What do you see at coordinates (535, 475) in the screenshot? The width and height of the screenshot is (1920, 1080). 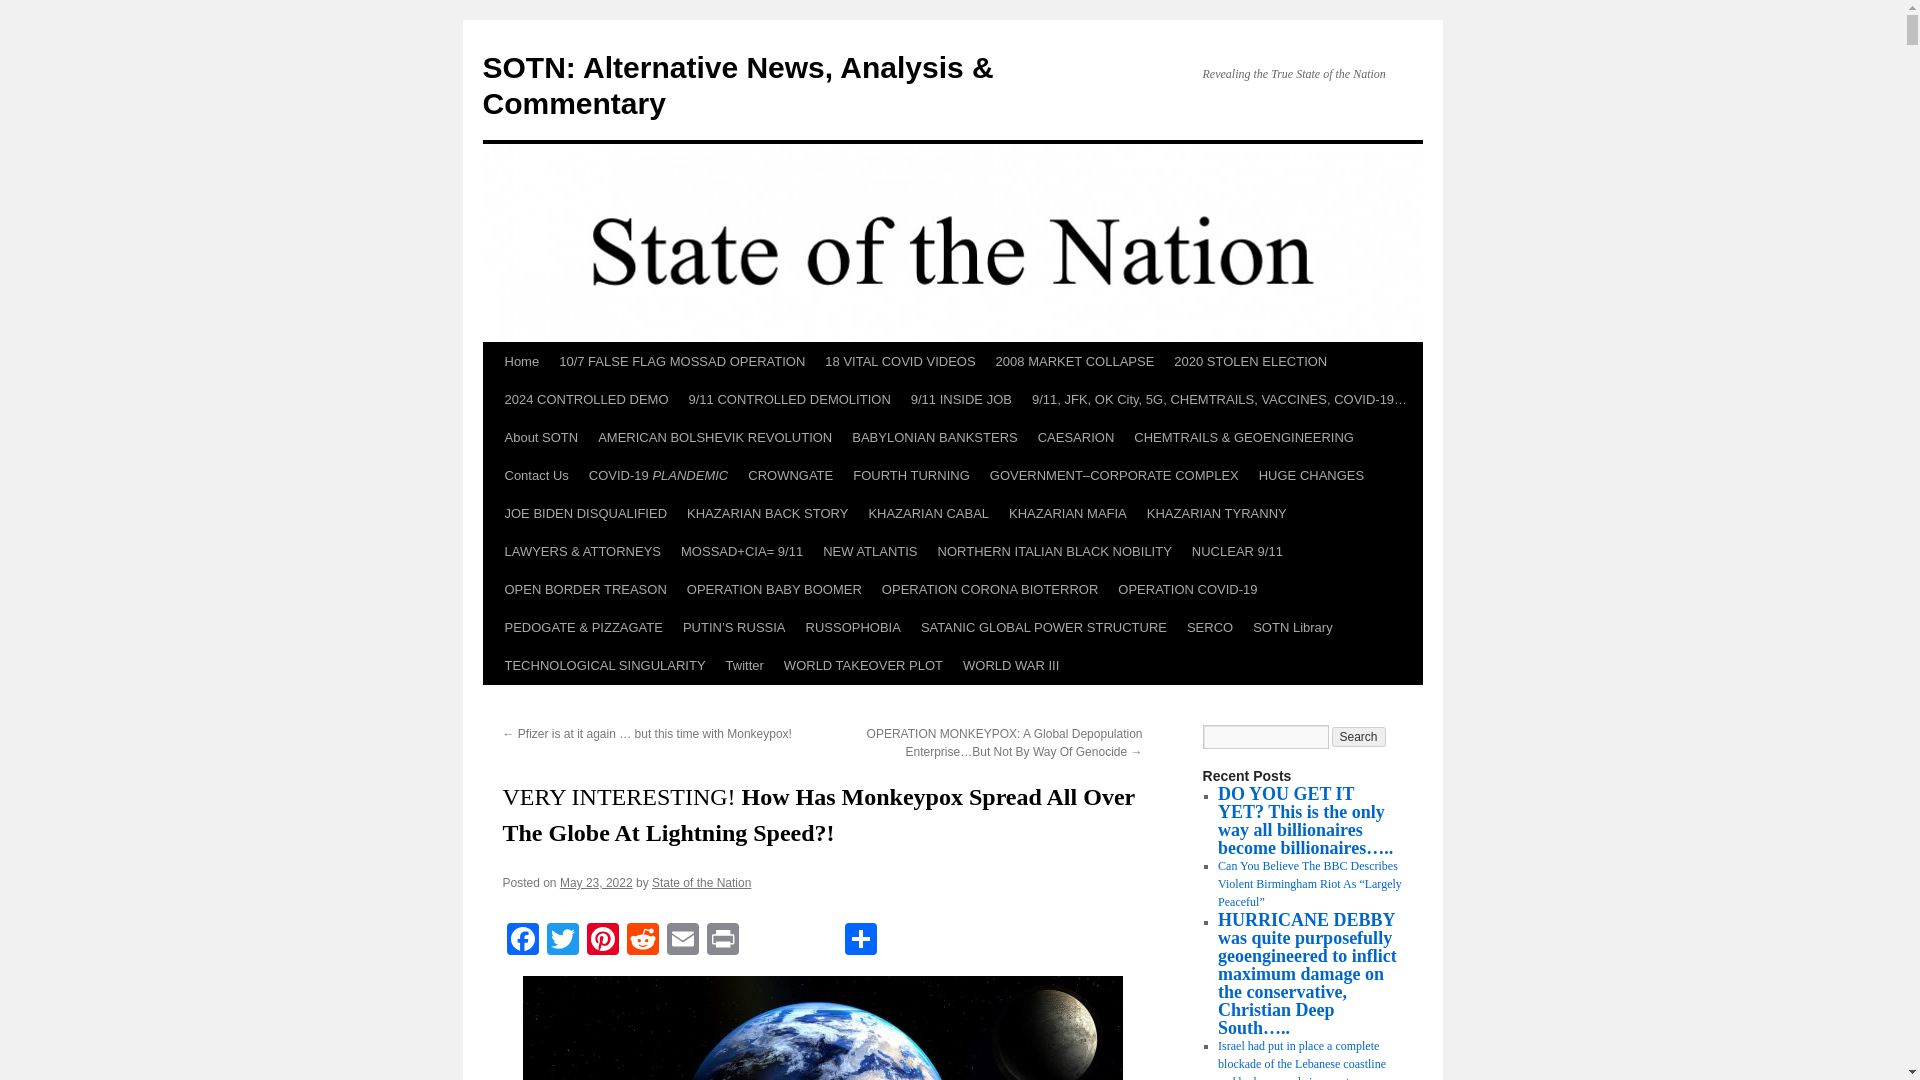 I see `Contact Us` at bounding box center [535, 475].